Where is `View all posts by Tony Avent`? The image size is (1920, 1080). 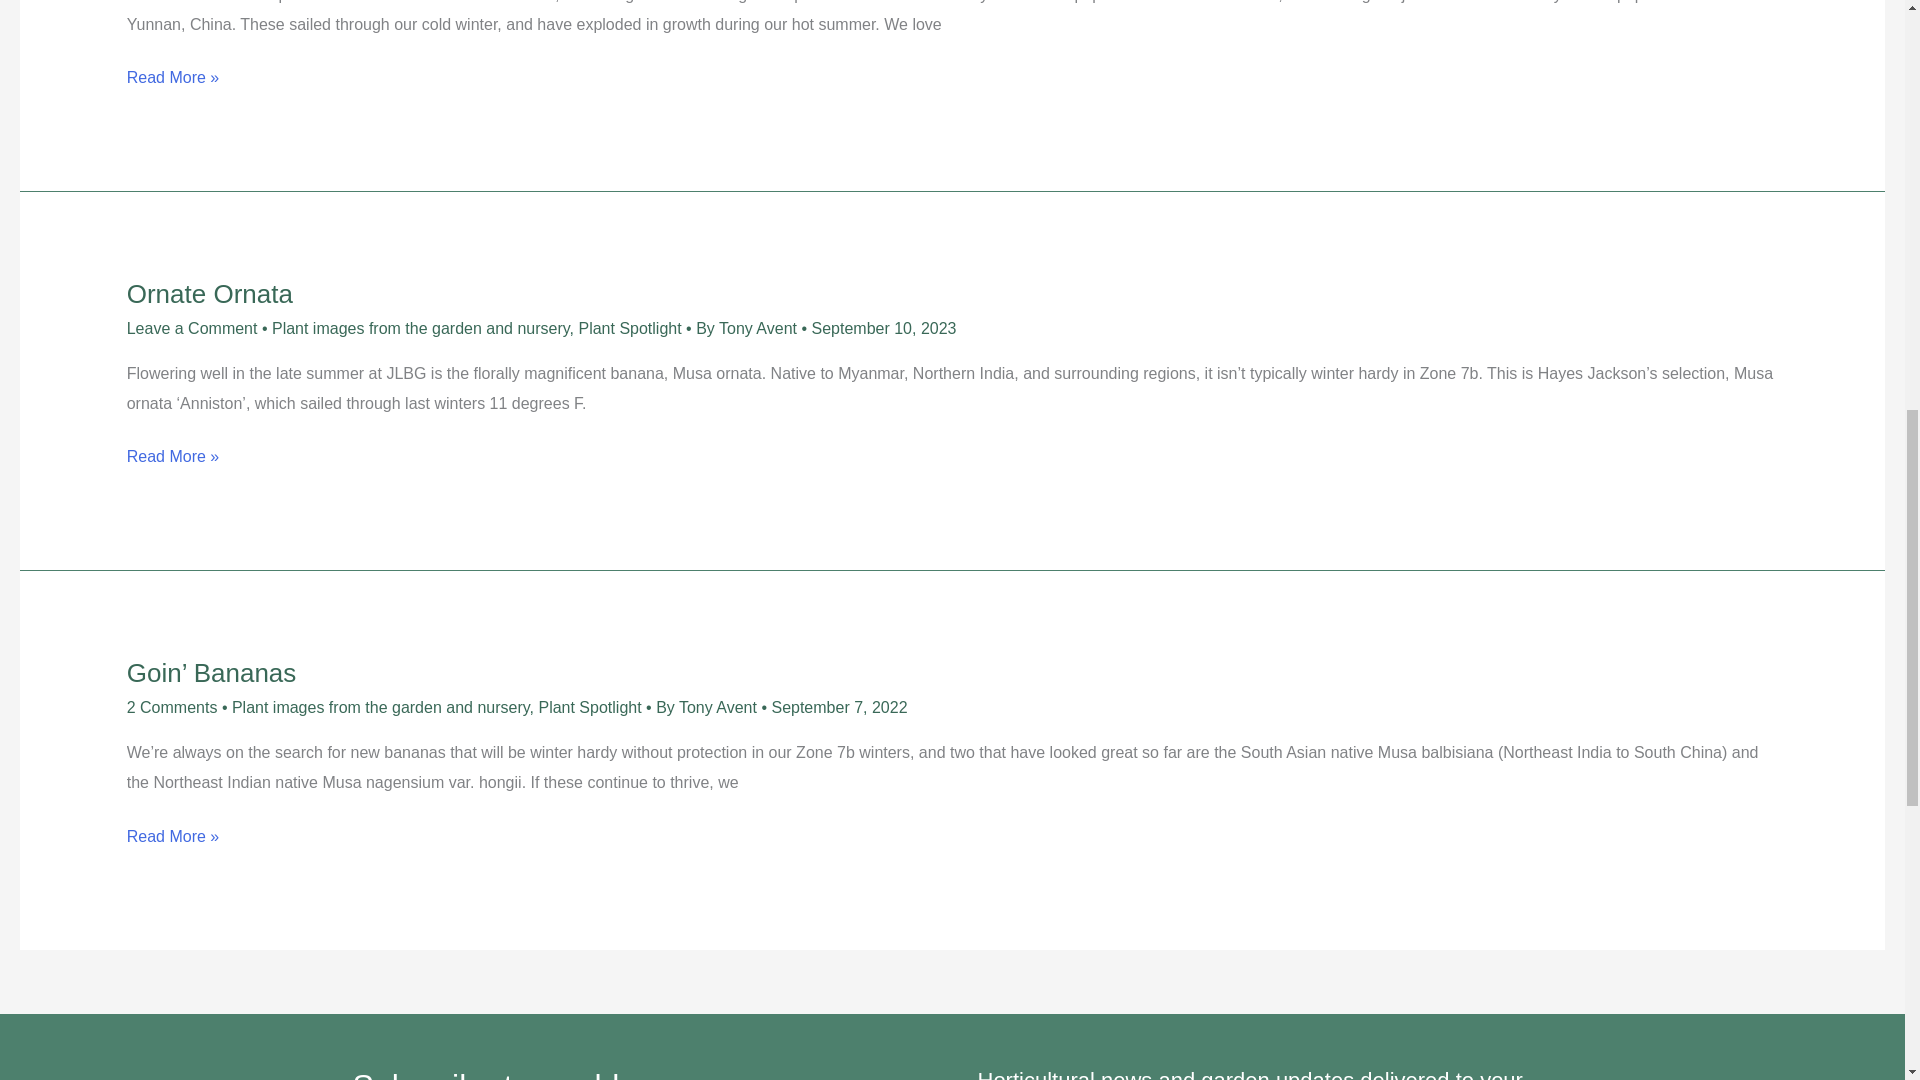 View all posts by Tony Avent is located at coordinates (720, 707).